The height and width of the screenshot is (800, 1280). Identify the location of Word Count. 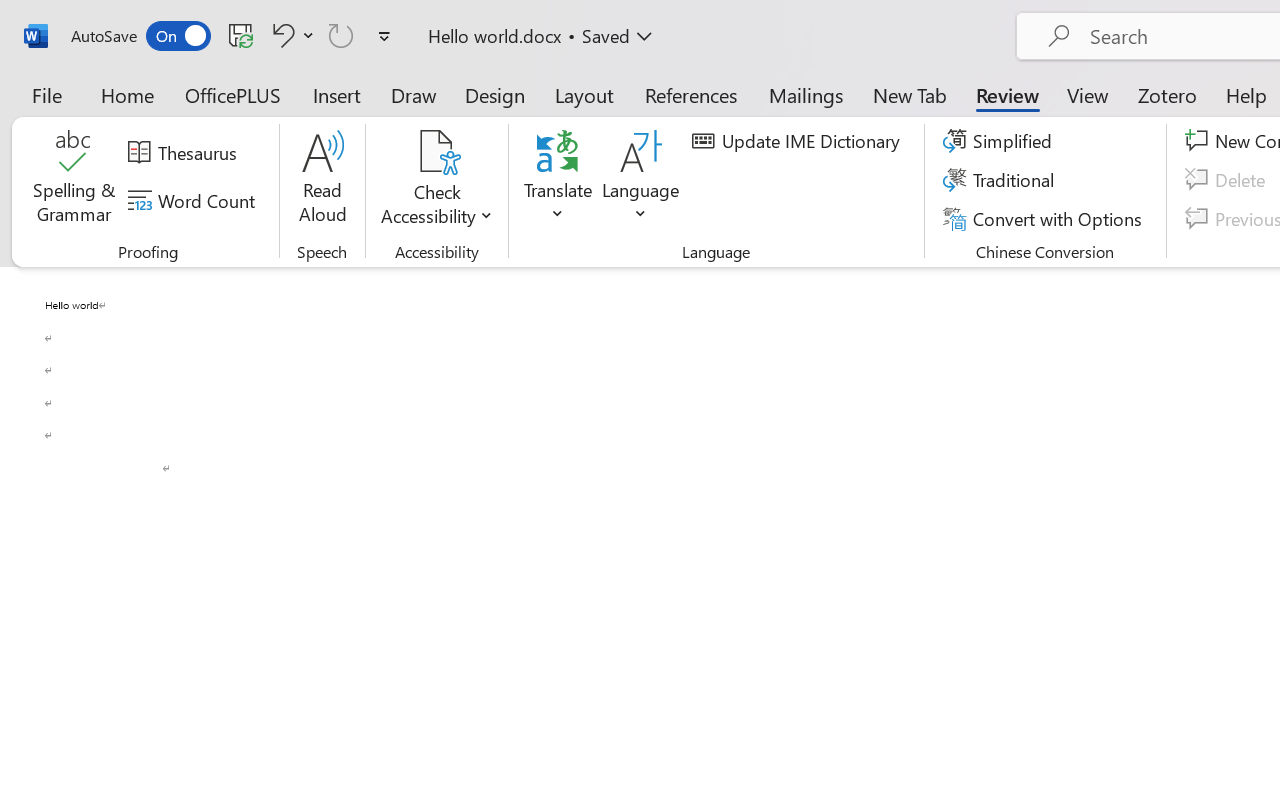
(194, 201).